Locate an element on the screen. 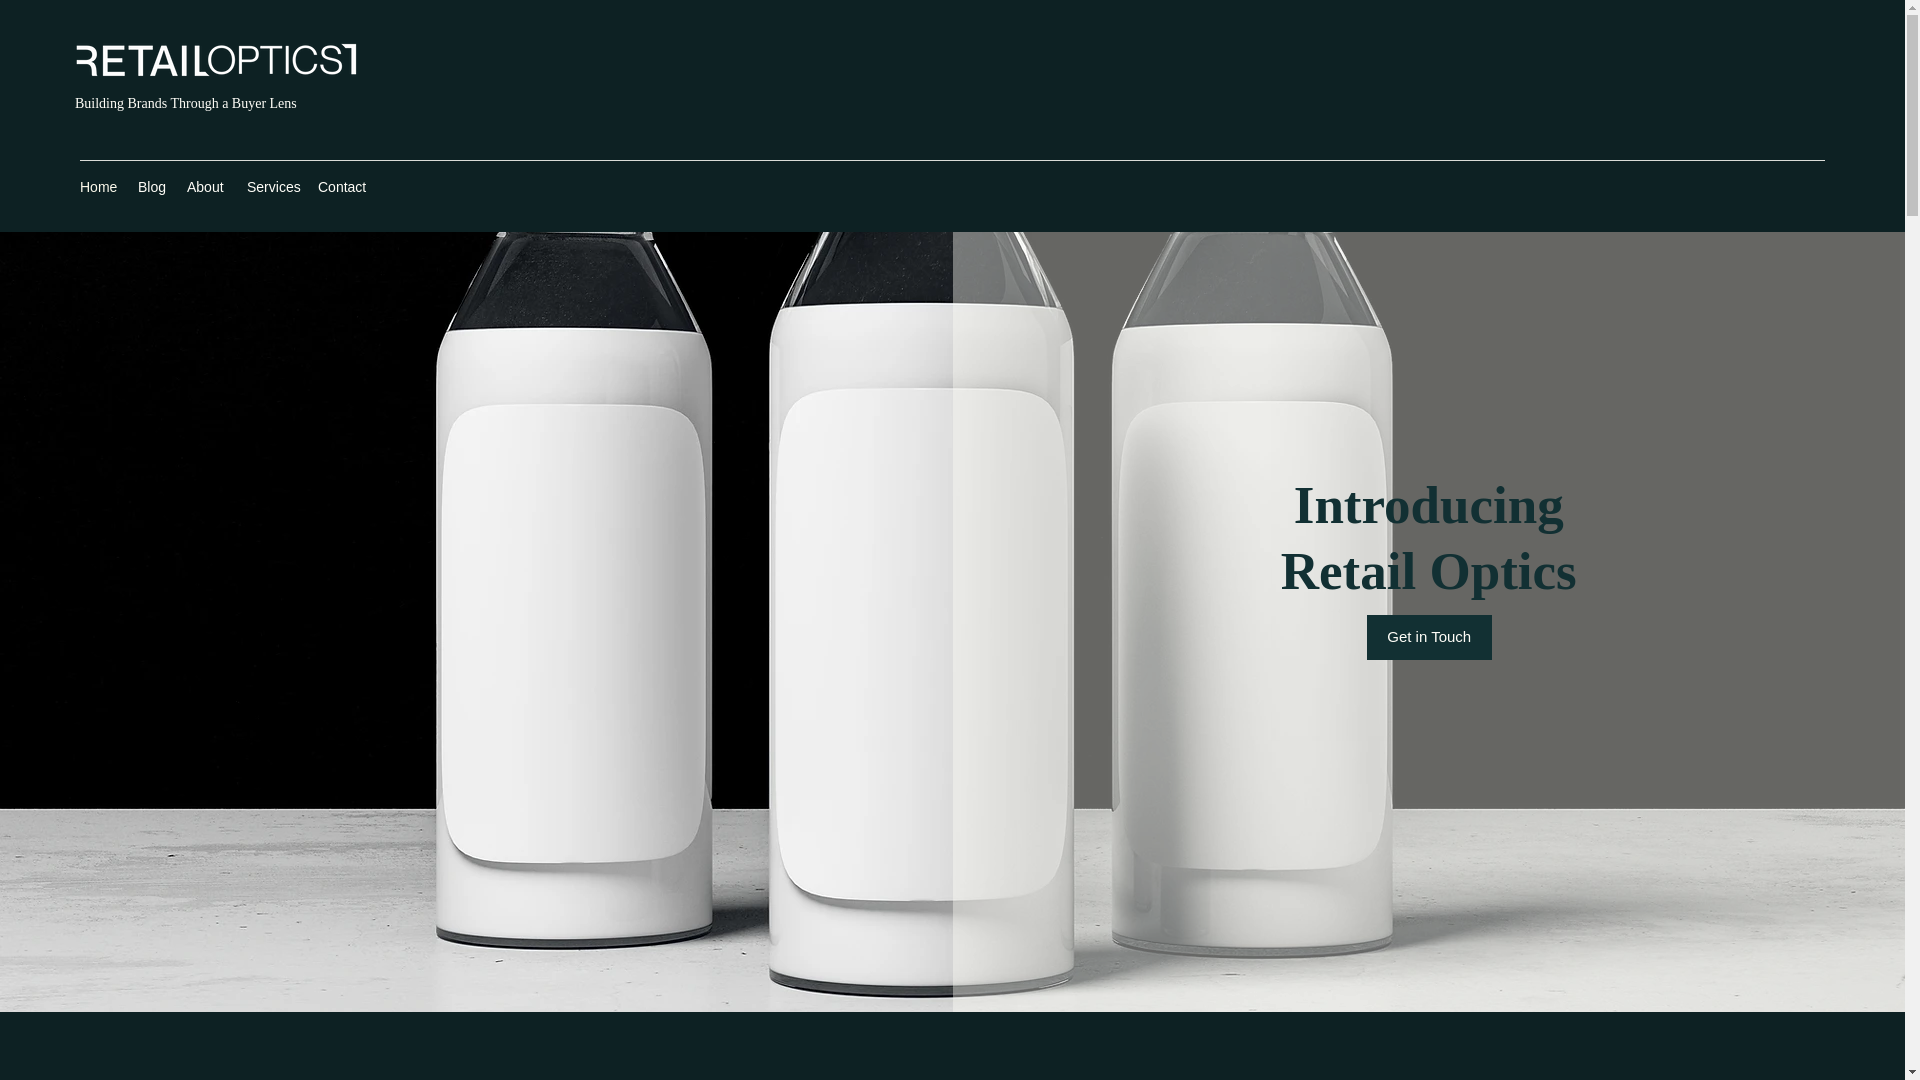 Image resolution: width=1920 pixels, height=1080 pixels. Blog is located at coordinates (152, 186).